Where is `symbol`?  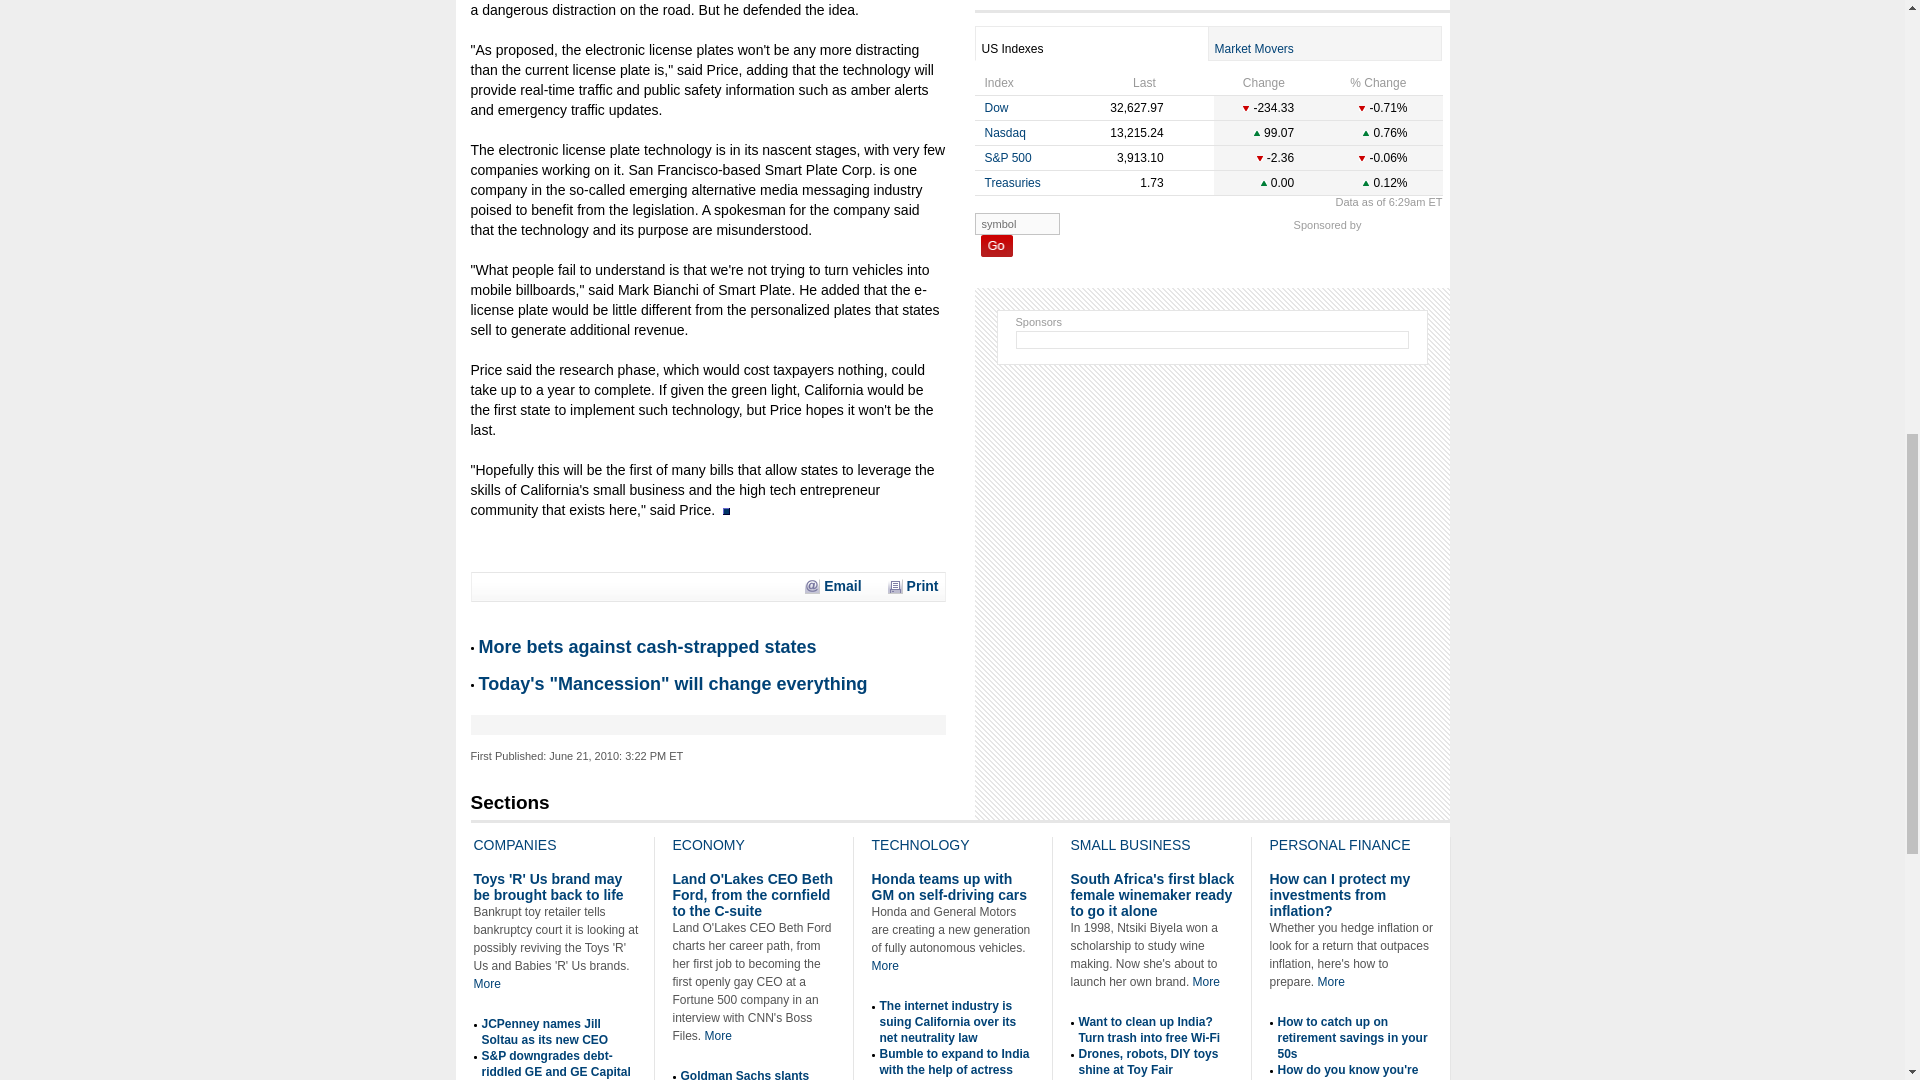 symbol is located at coordinates (1016, 224).